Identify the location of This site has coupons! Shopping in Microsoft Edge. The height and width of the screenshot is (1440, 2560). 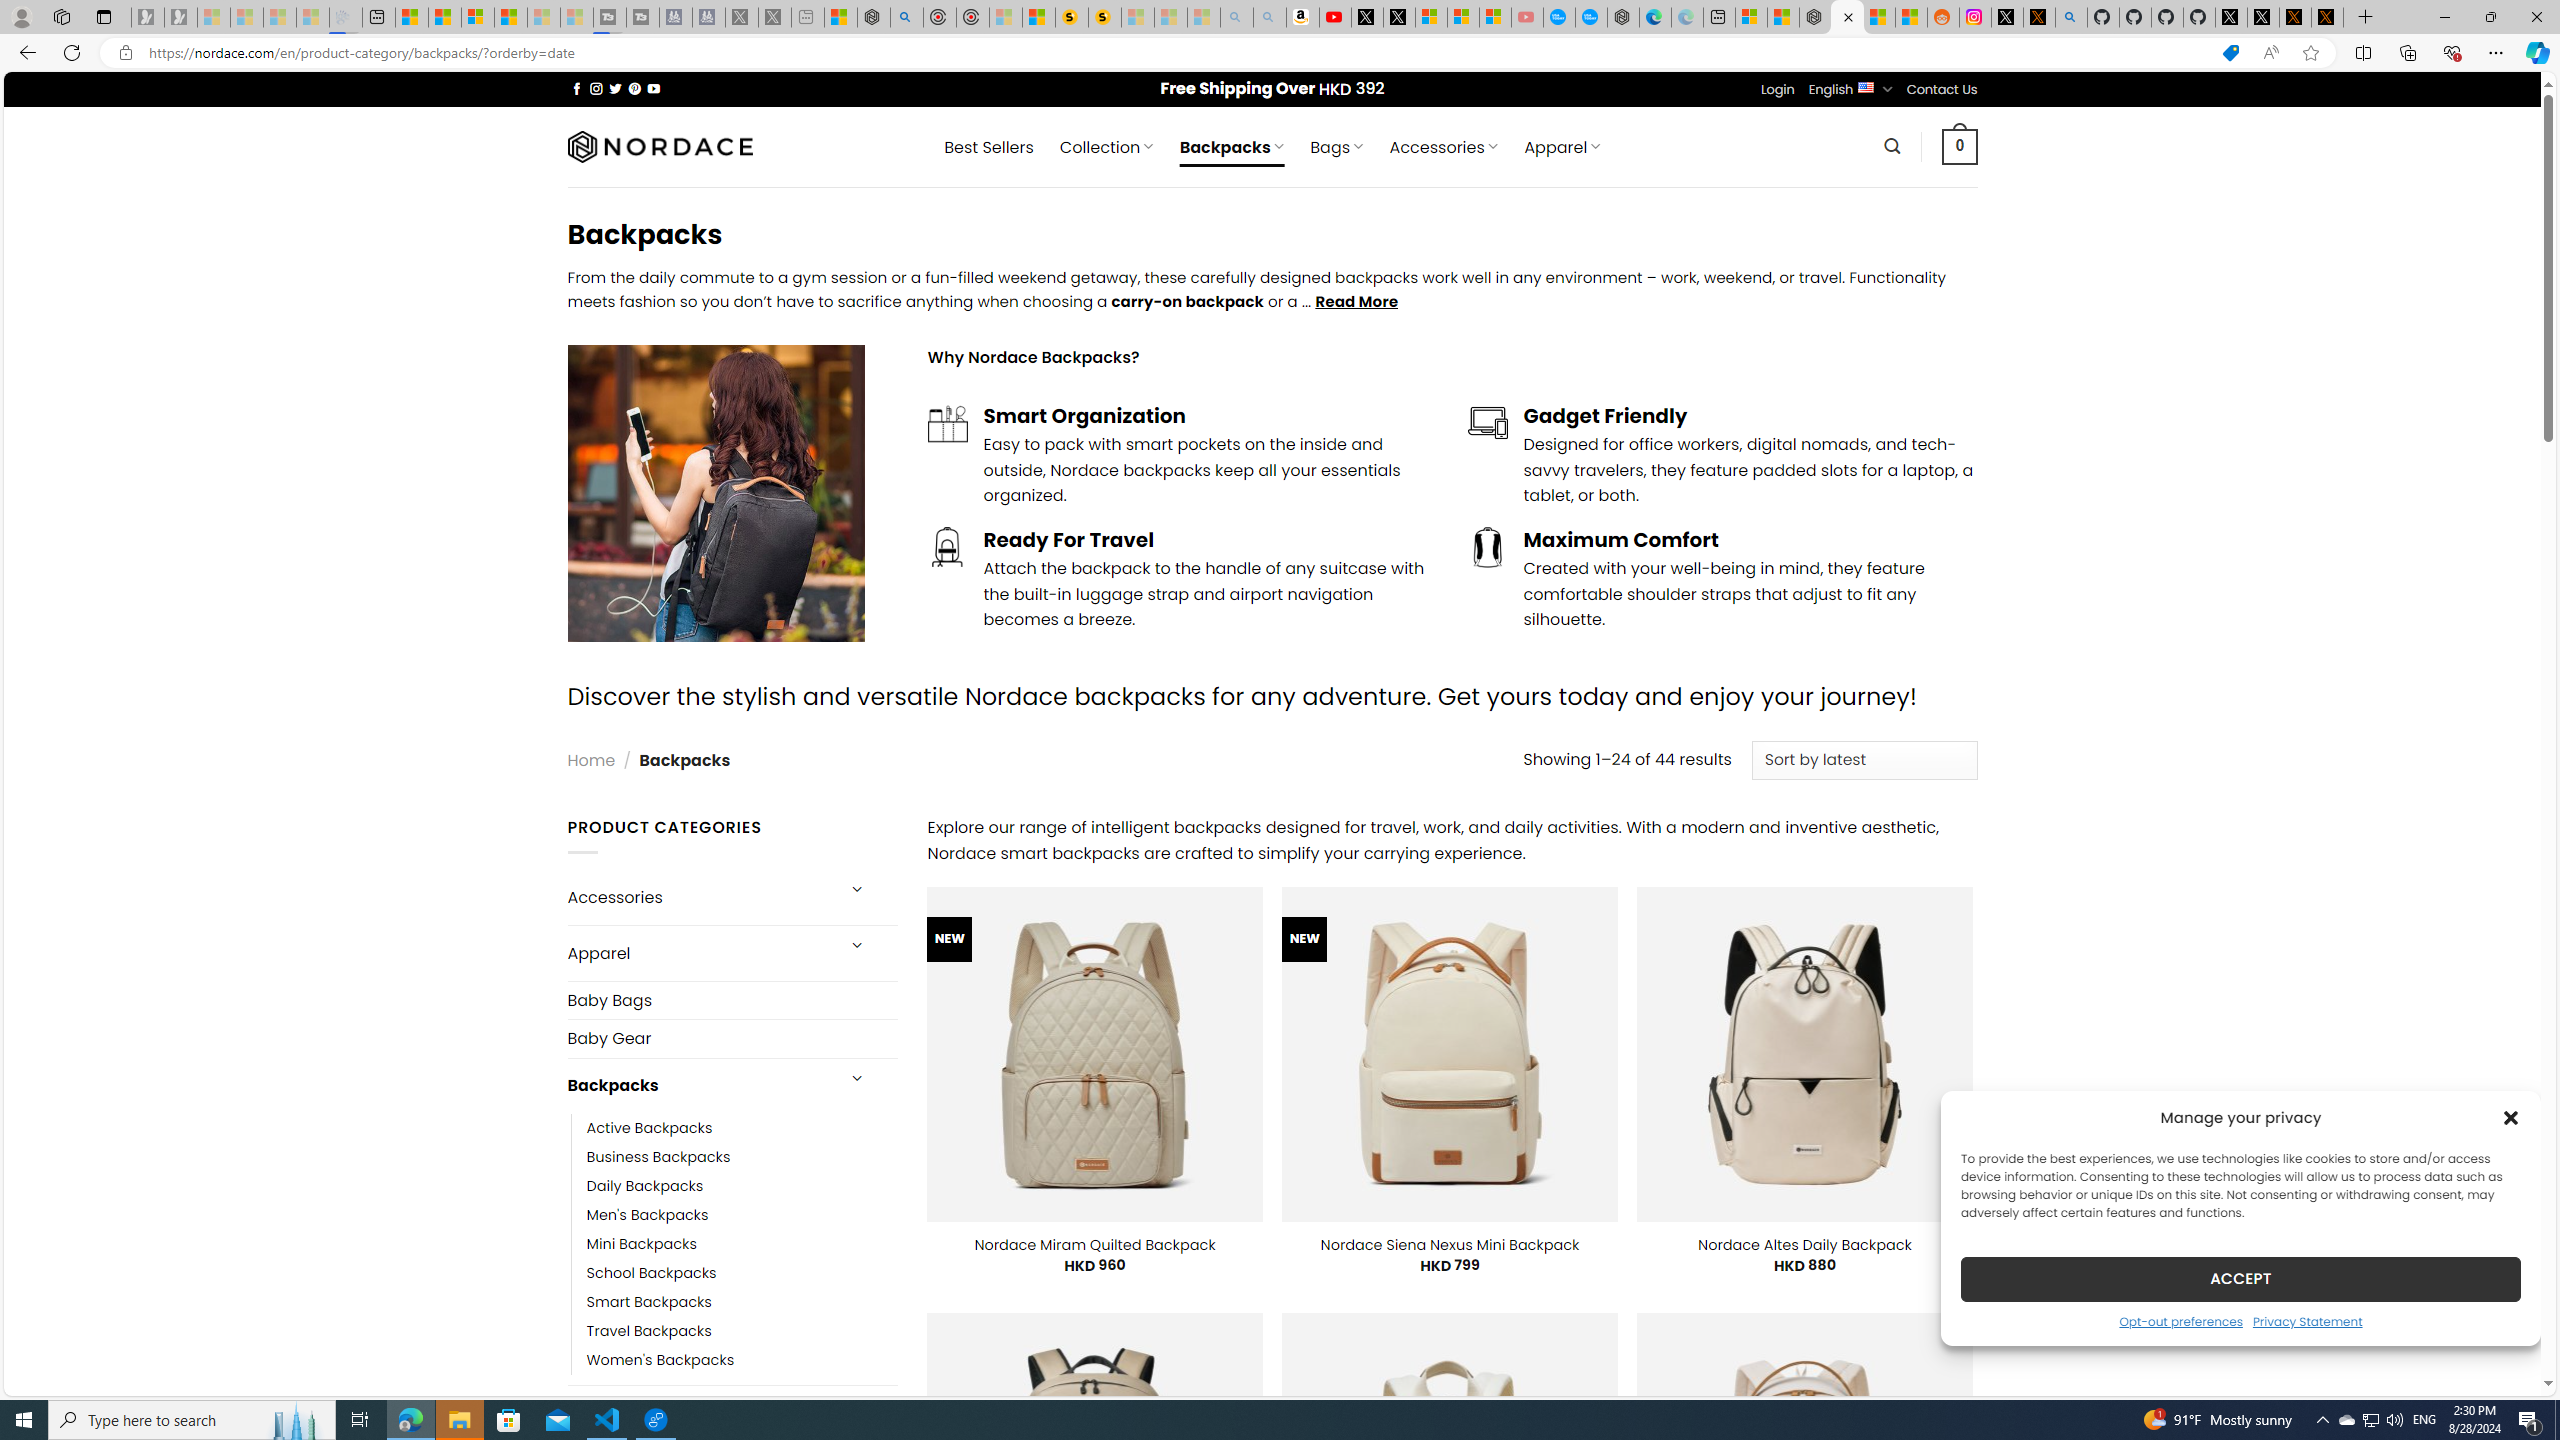
(2230, 53).